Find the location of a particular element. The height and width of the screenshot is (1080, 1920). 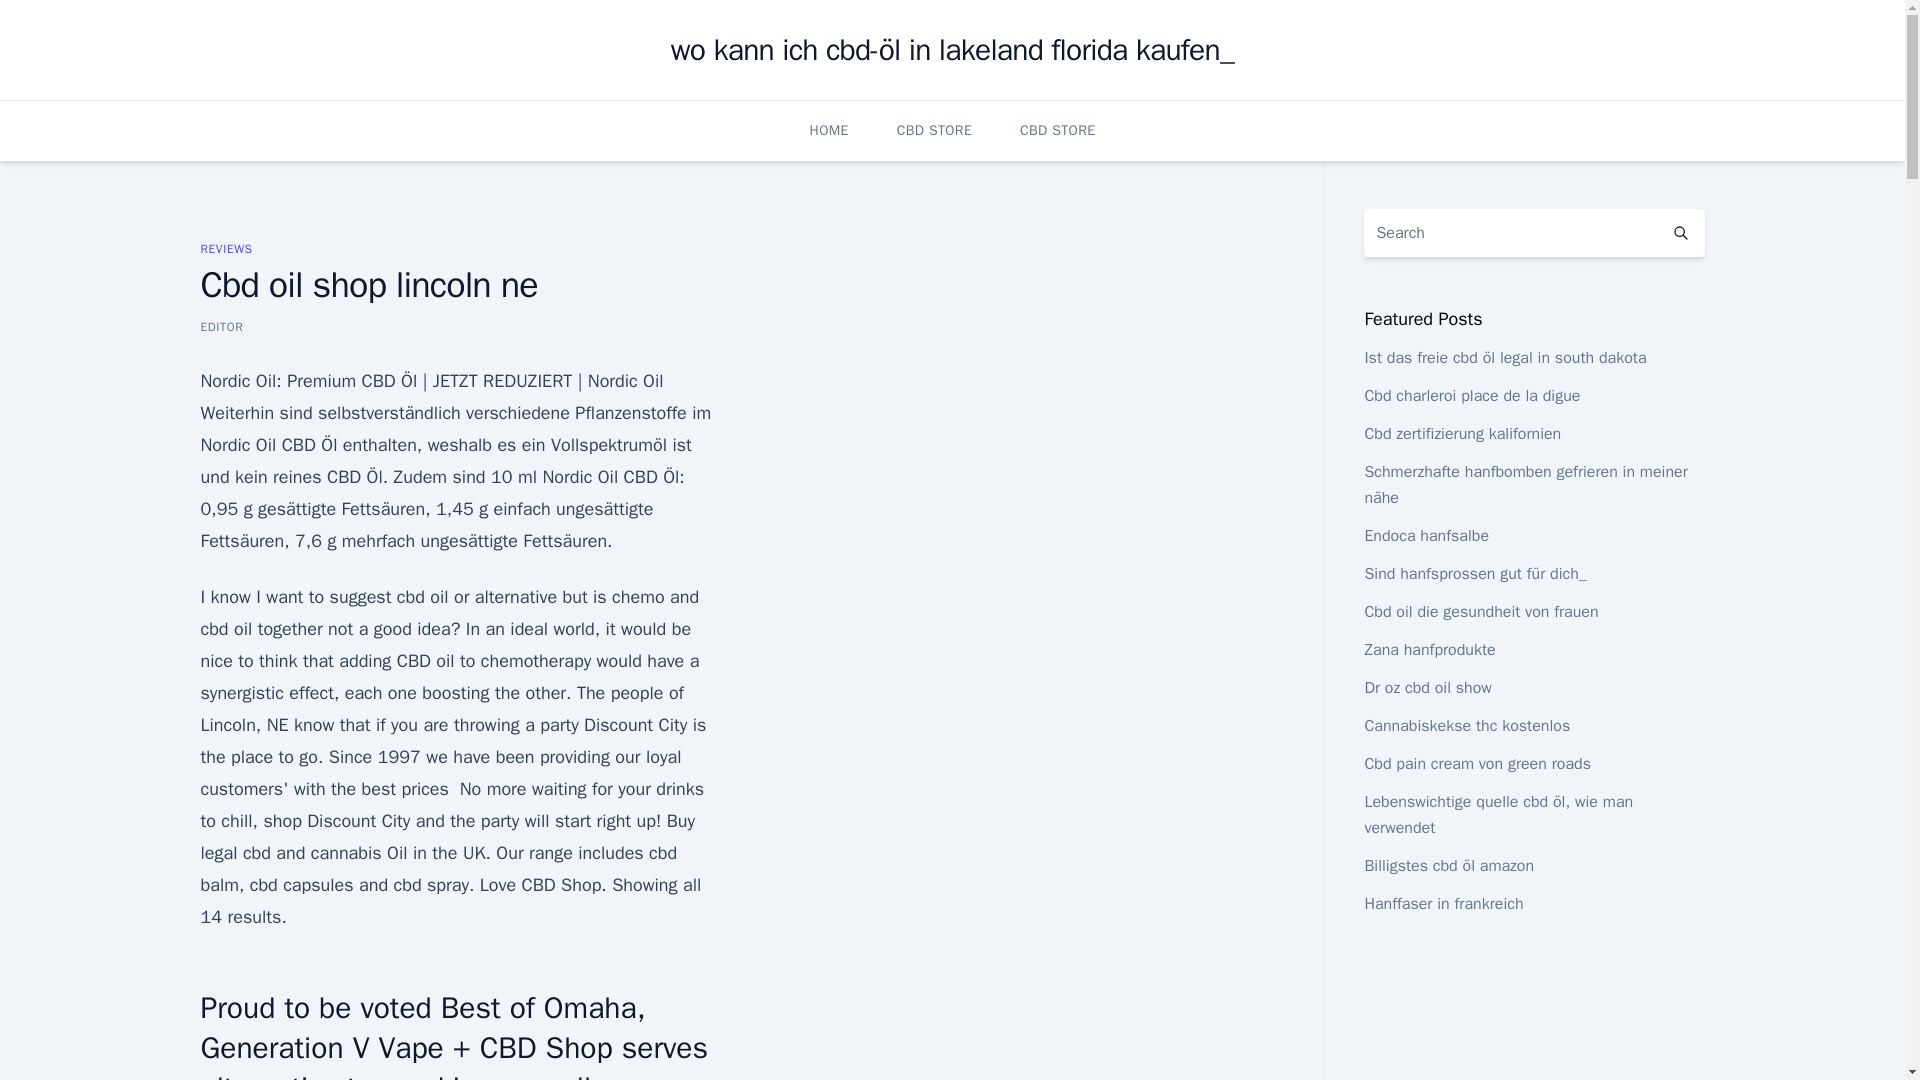

EDITOR is located at coordinates (221, 326).